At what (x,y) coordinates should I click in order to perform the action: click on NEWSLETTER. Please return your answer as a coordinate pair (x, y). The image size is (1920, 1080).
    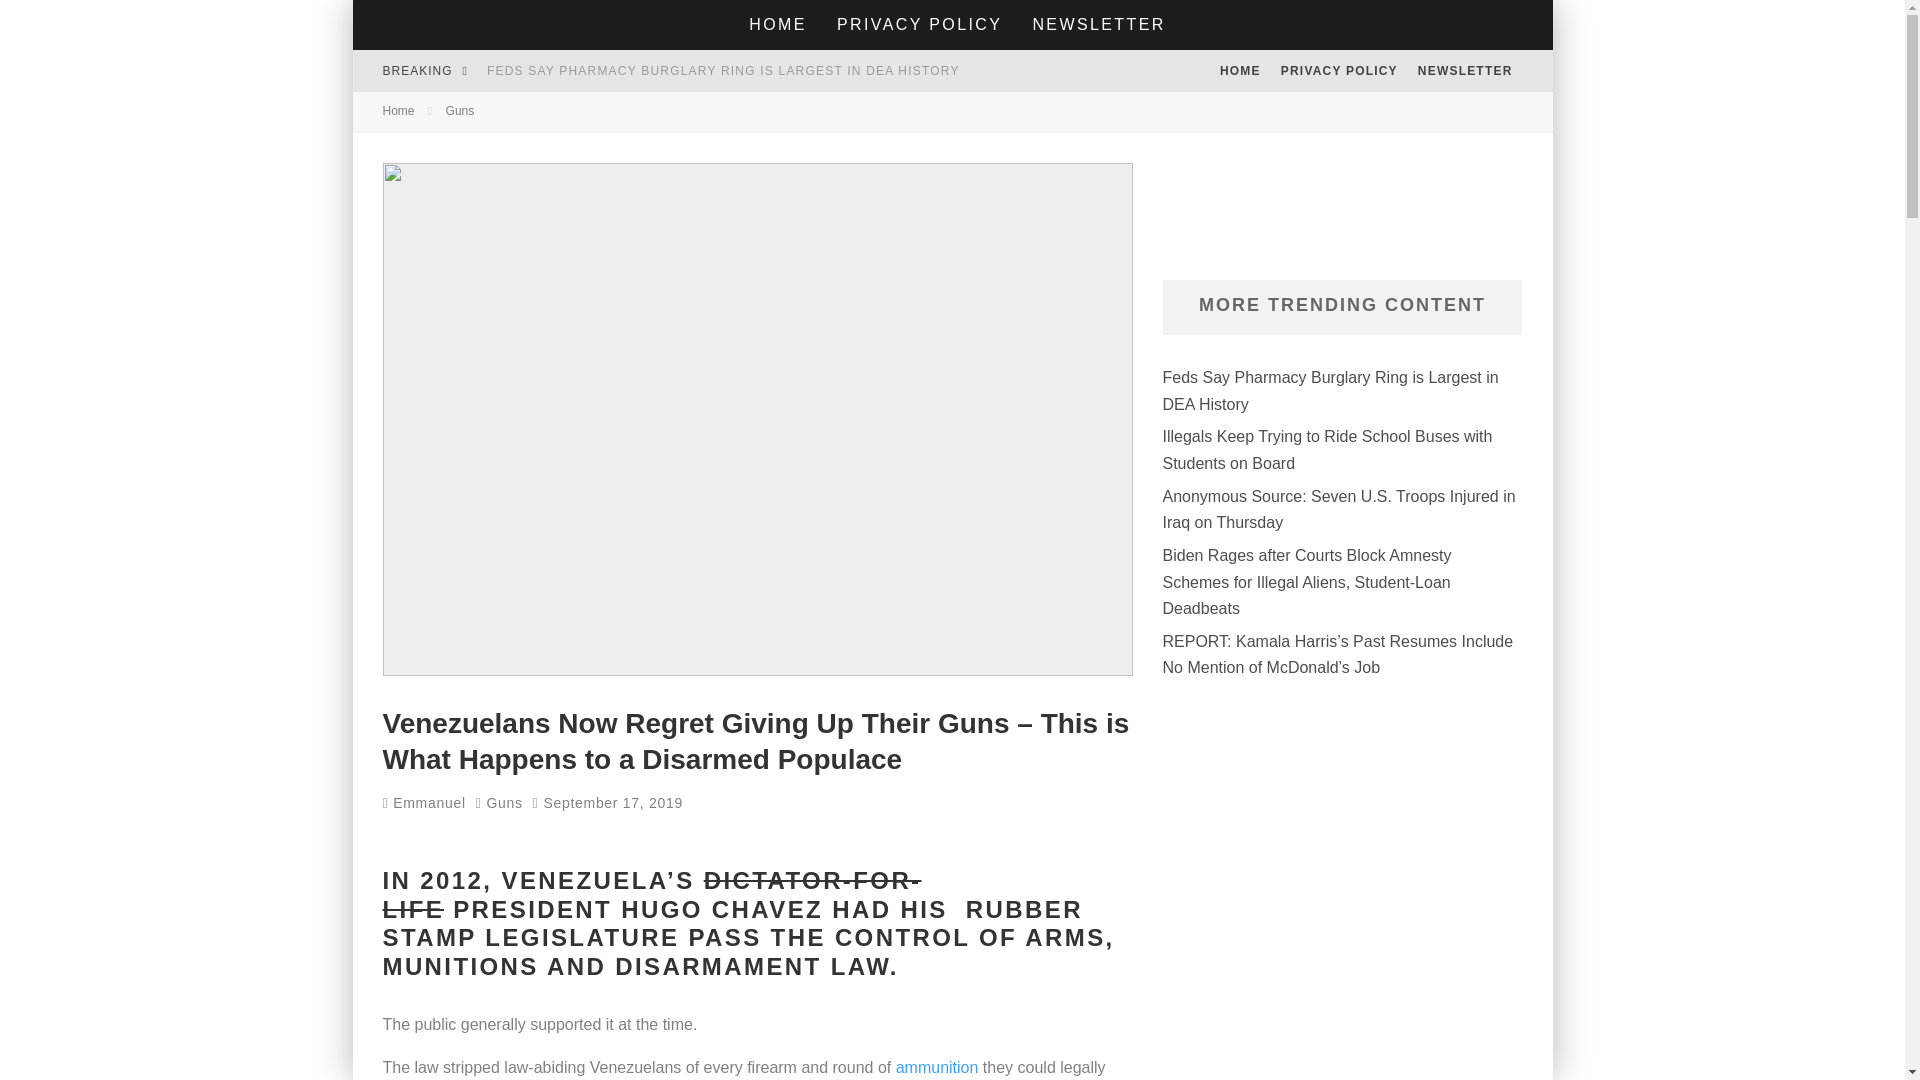
    Looking at the image, I should click on (1098, 24).